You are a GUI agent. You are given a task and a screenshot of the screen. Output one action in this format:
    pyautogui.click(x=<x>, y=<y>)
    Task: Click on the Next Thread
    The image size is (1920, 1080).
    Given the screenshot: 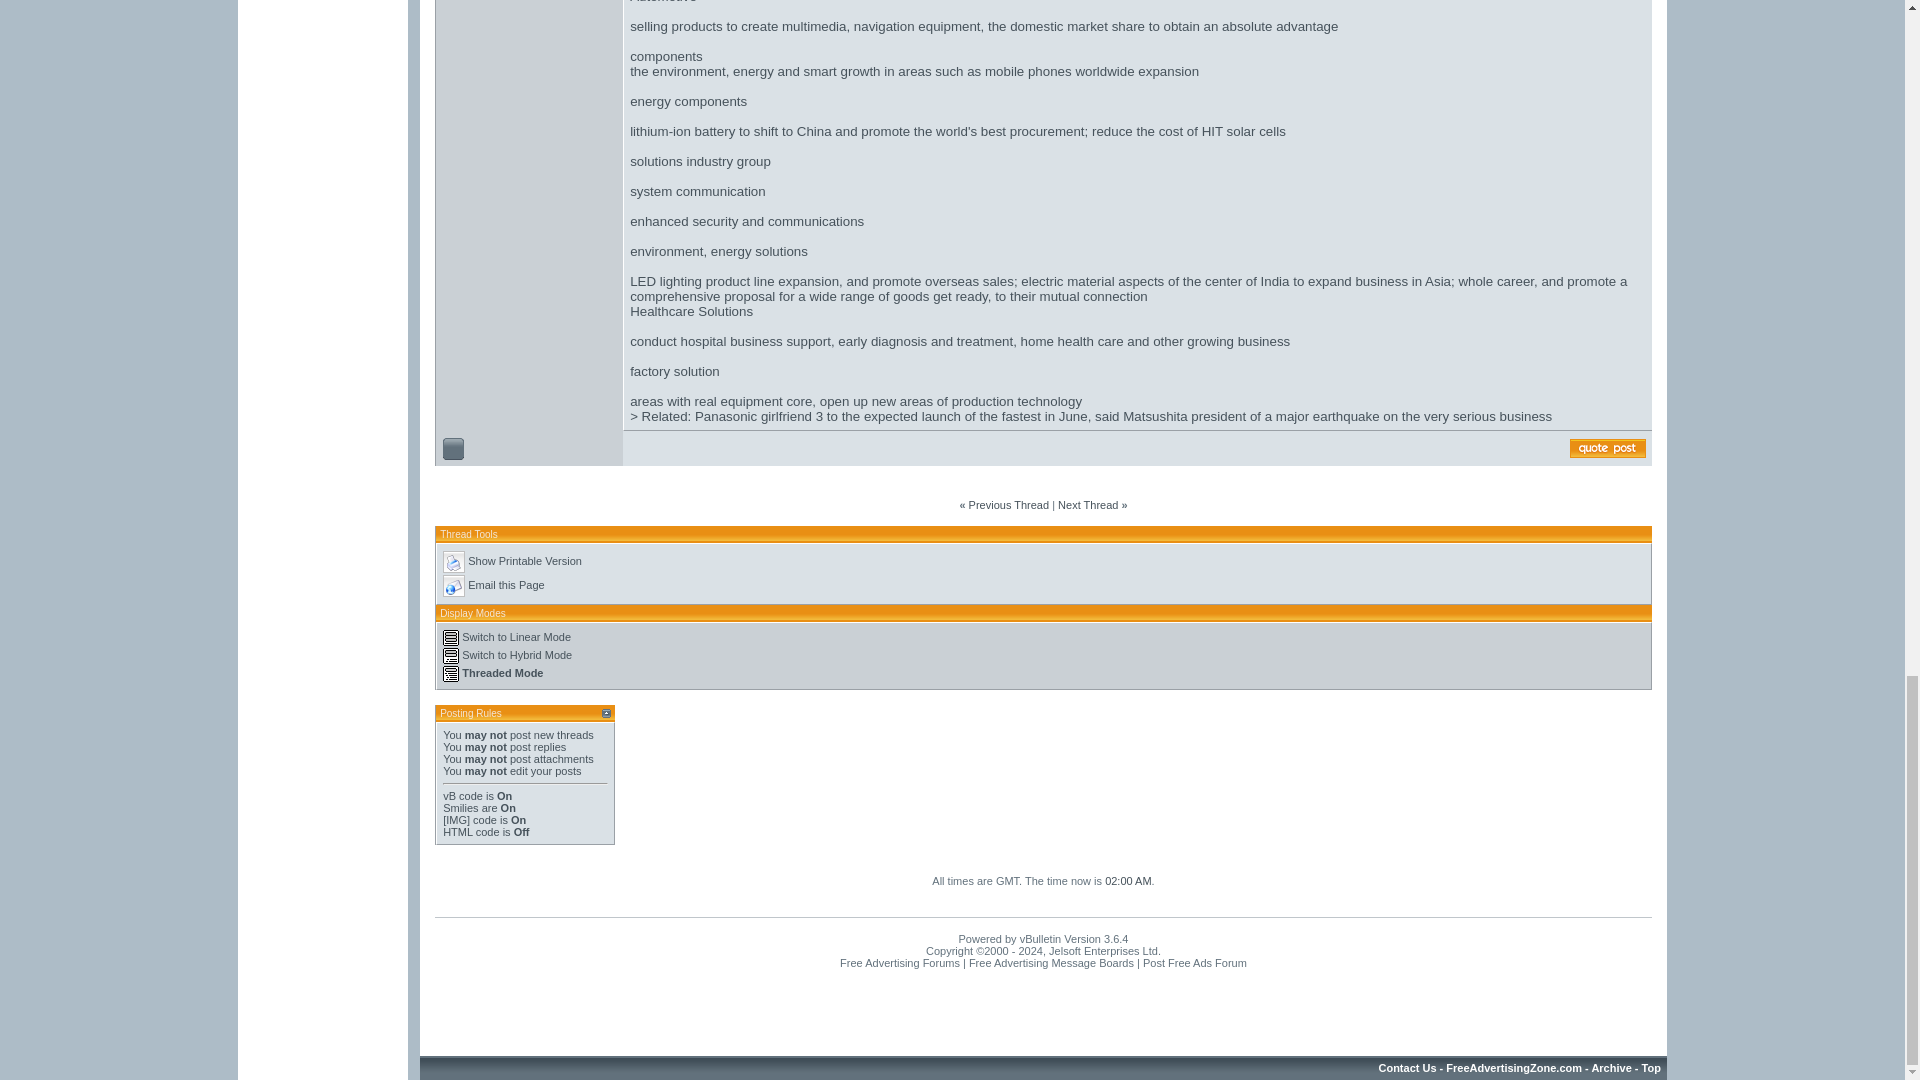 What is the action you would take?
    pyautogui.click(x=1087, y=504)
    